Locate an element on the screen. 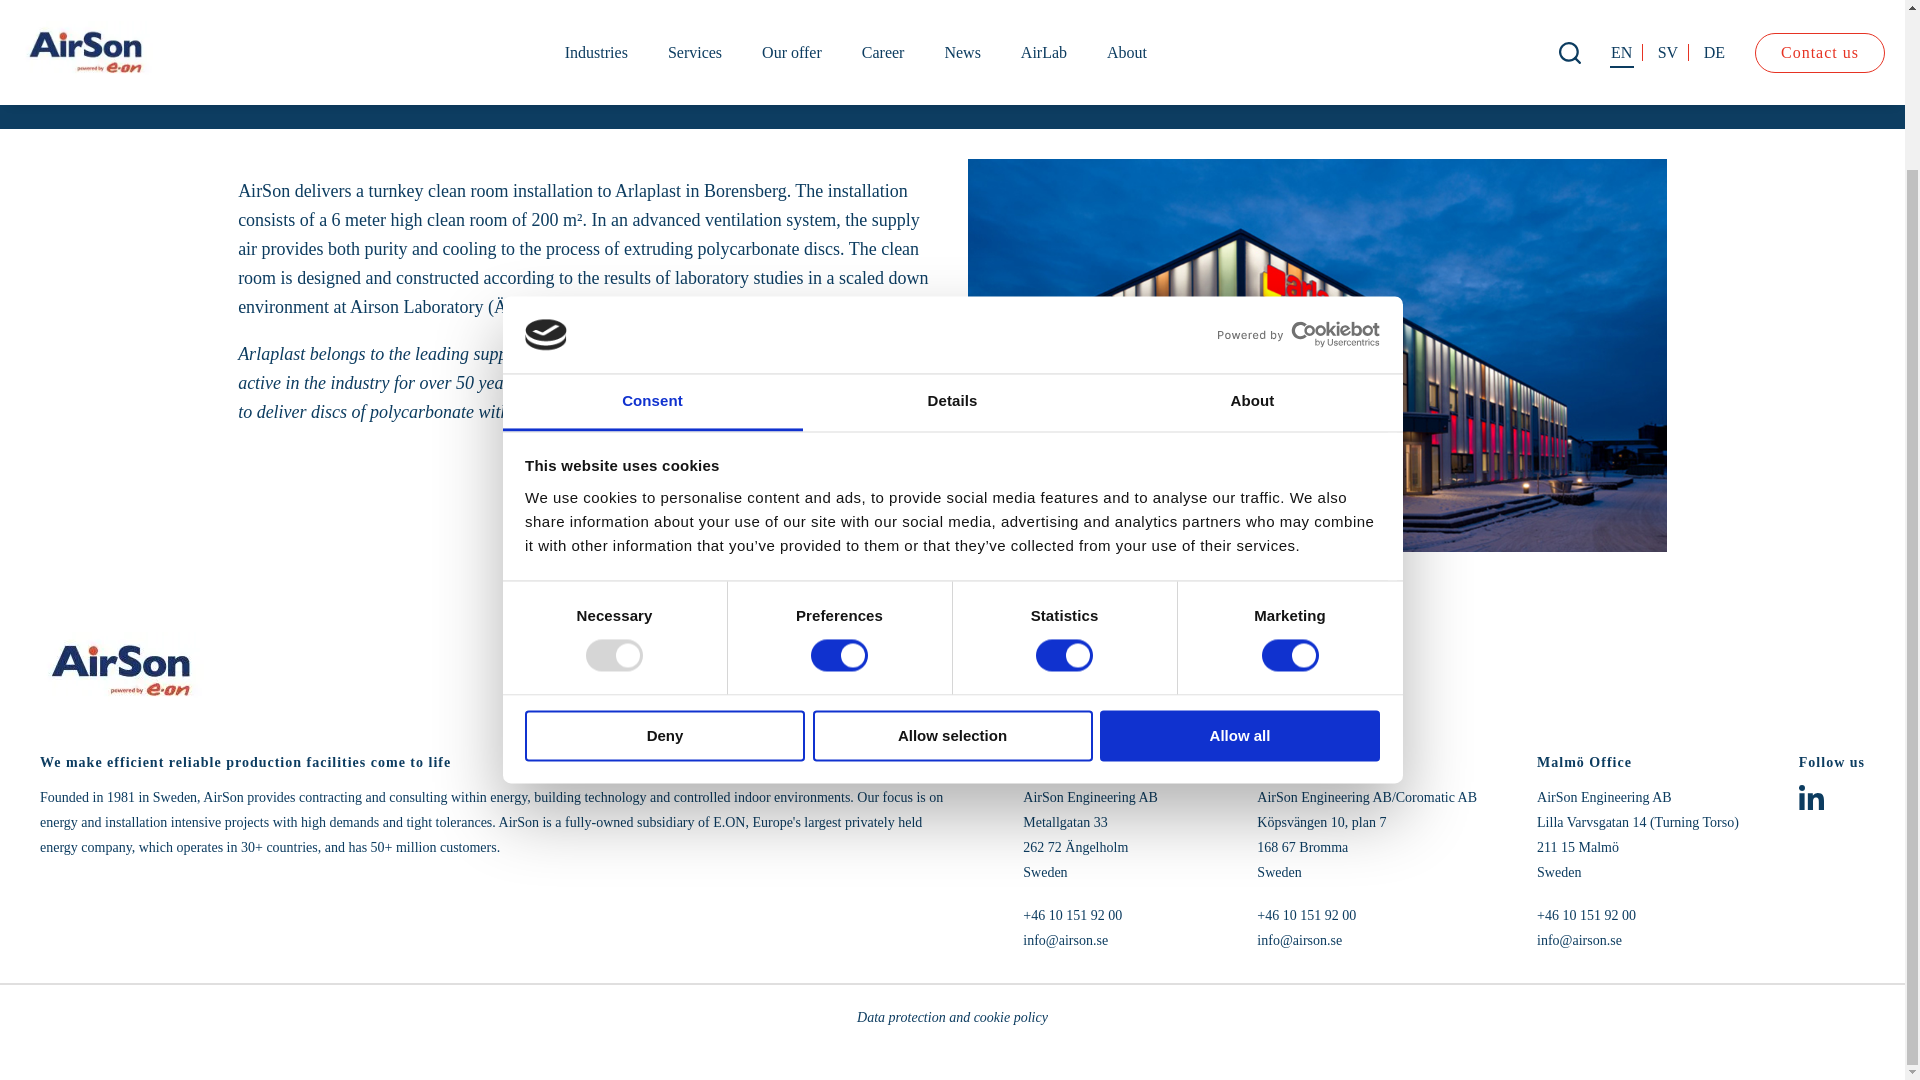  Consent is located at coordinates (652, 215).